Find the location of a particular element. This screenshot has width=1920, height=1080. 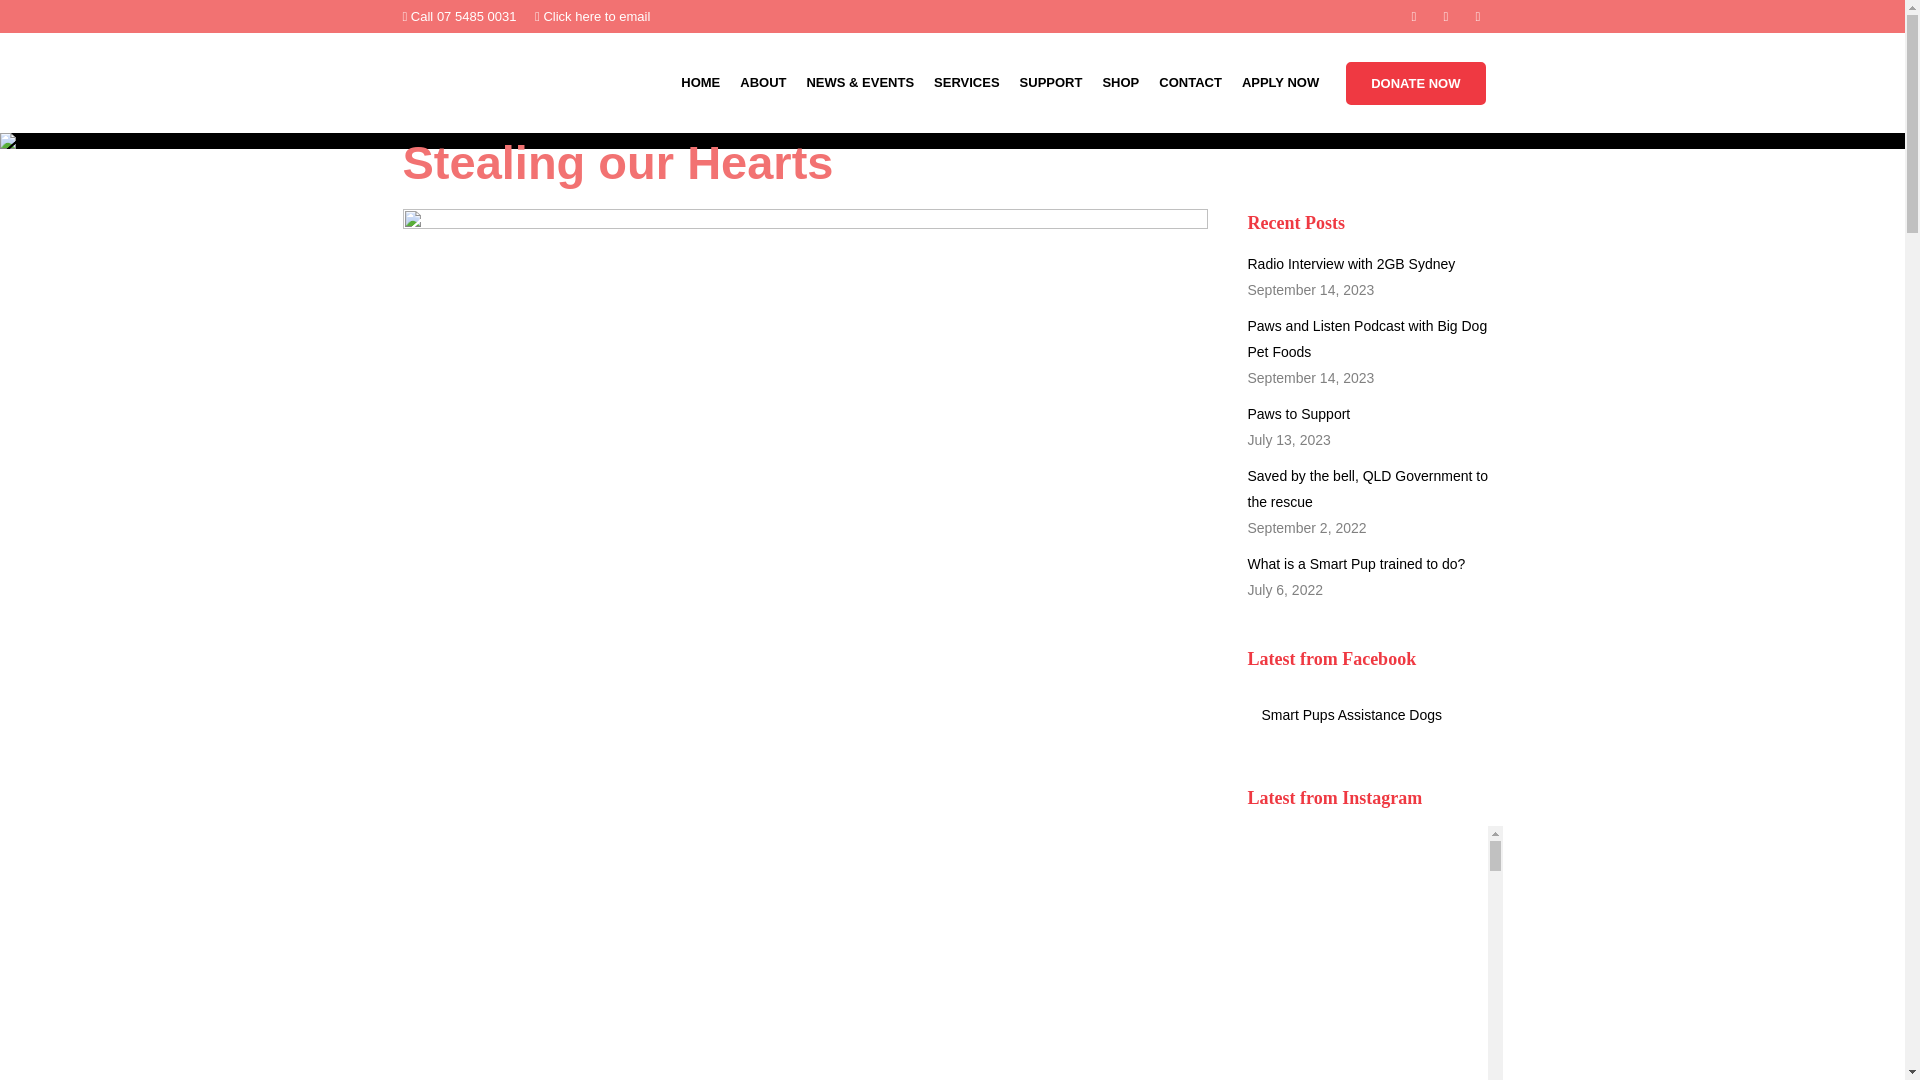

07 5485 0031 is located at coordinates (476, 16).